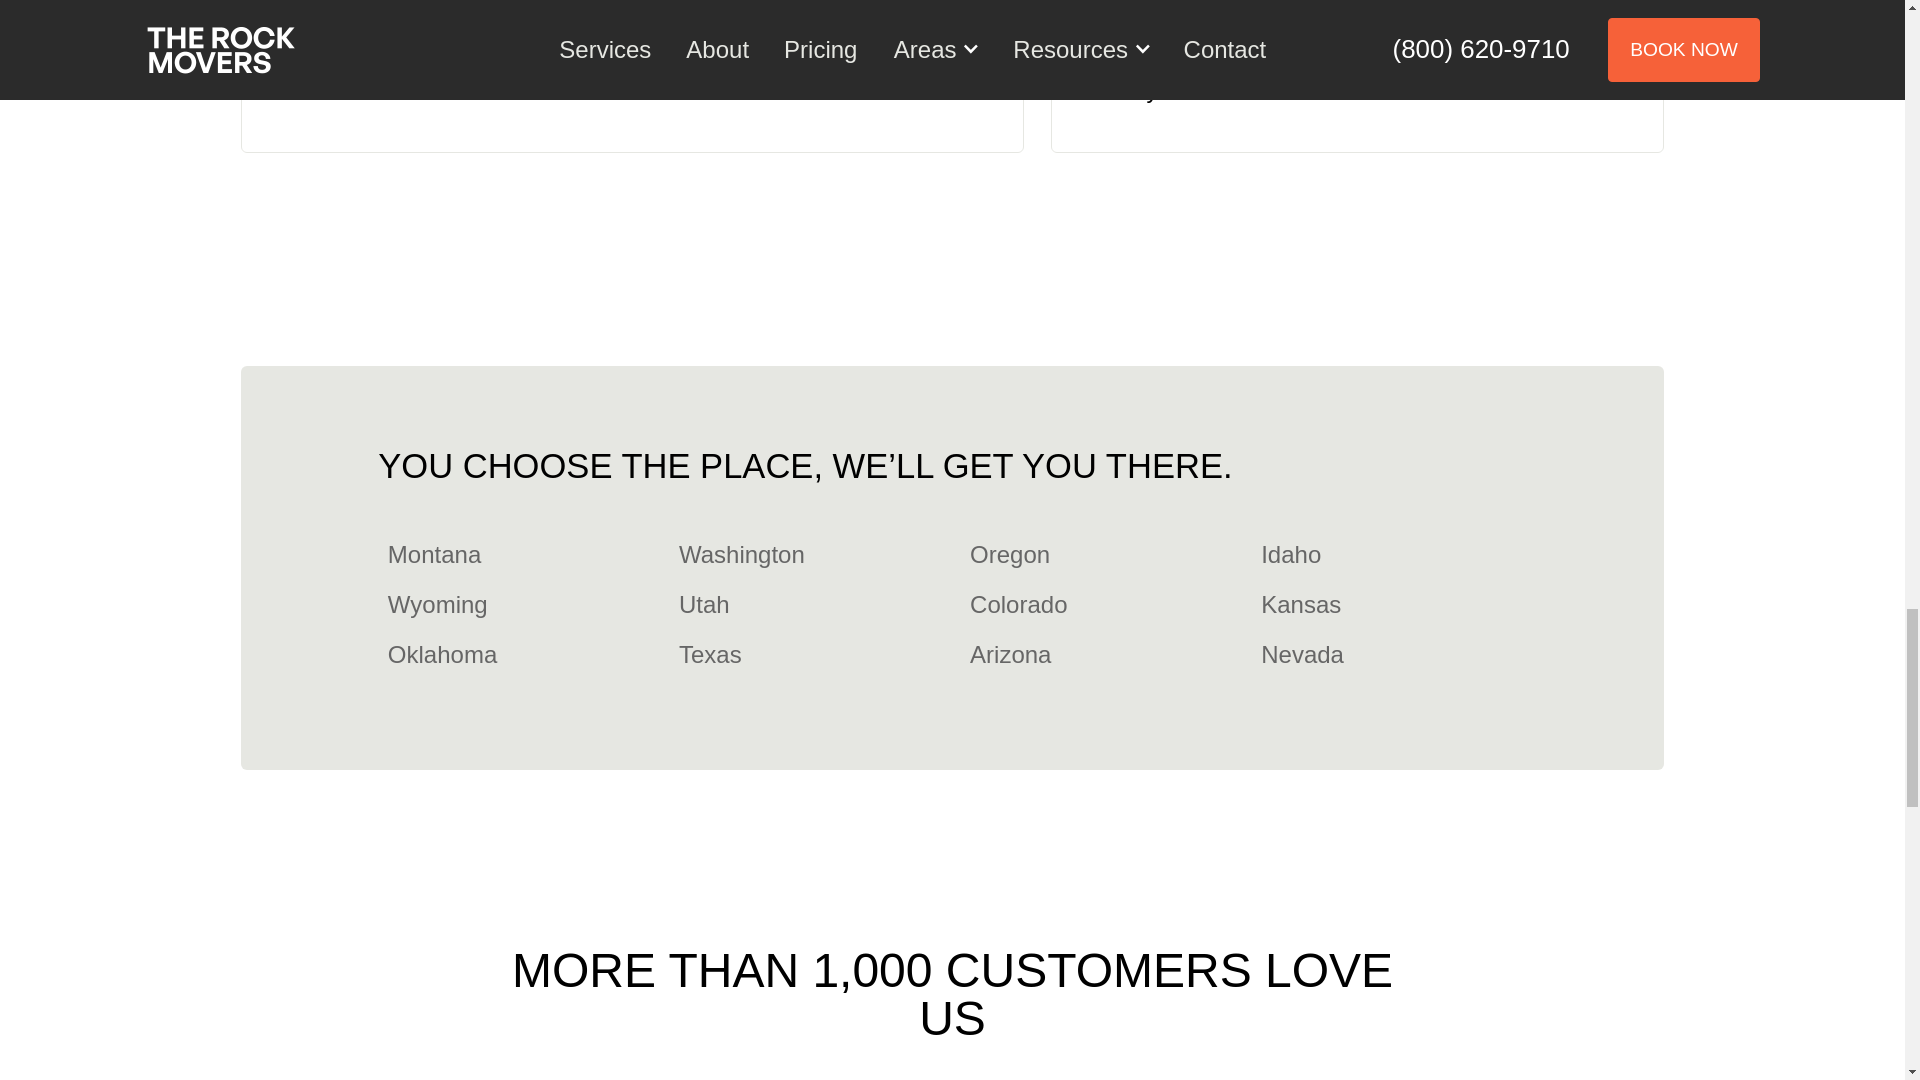 Image resolution: width=1920 pixels, height=1080 pixels. What do you see at coordinates (438, 654) in the screenshot?
I see `Oklahoma` at bounding box center [438, 654].